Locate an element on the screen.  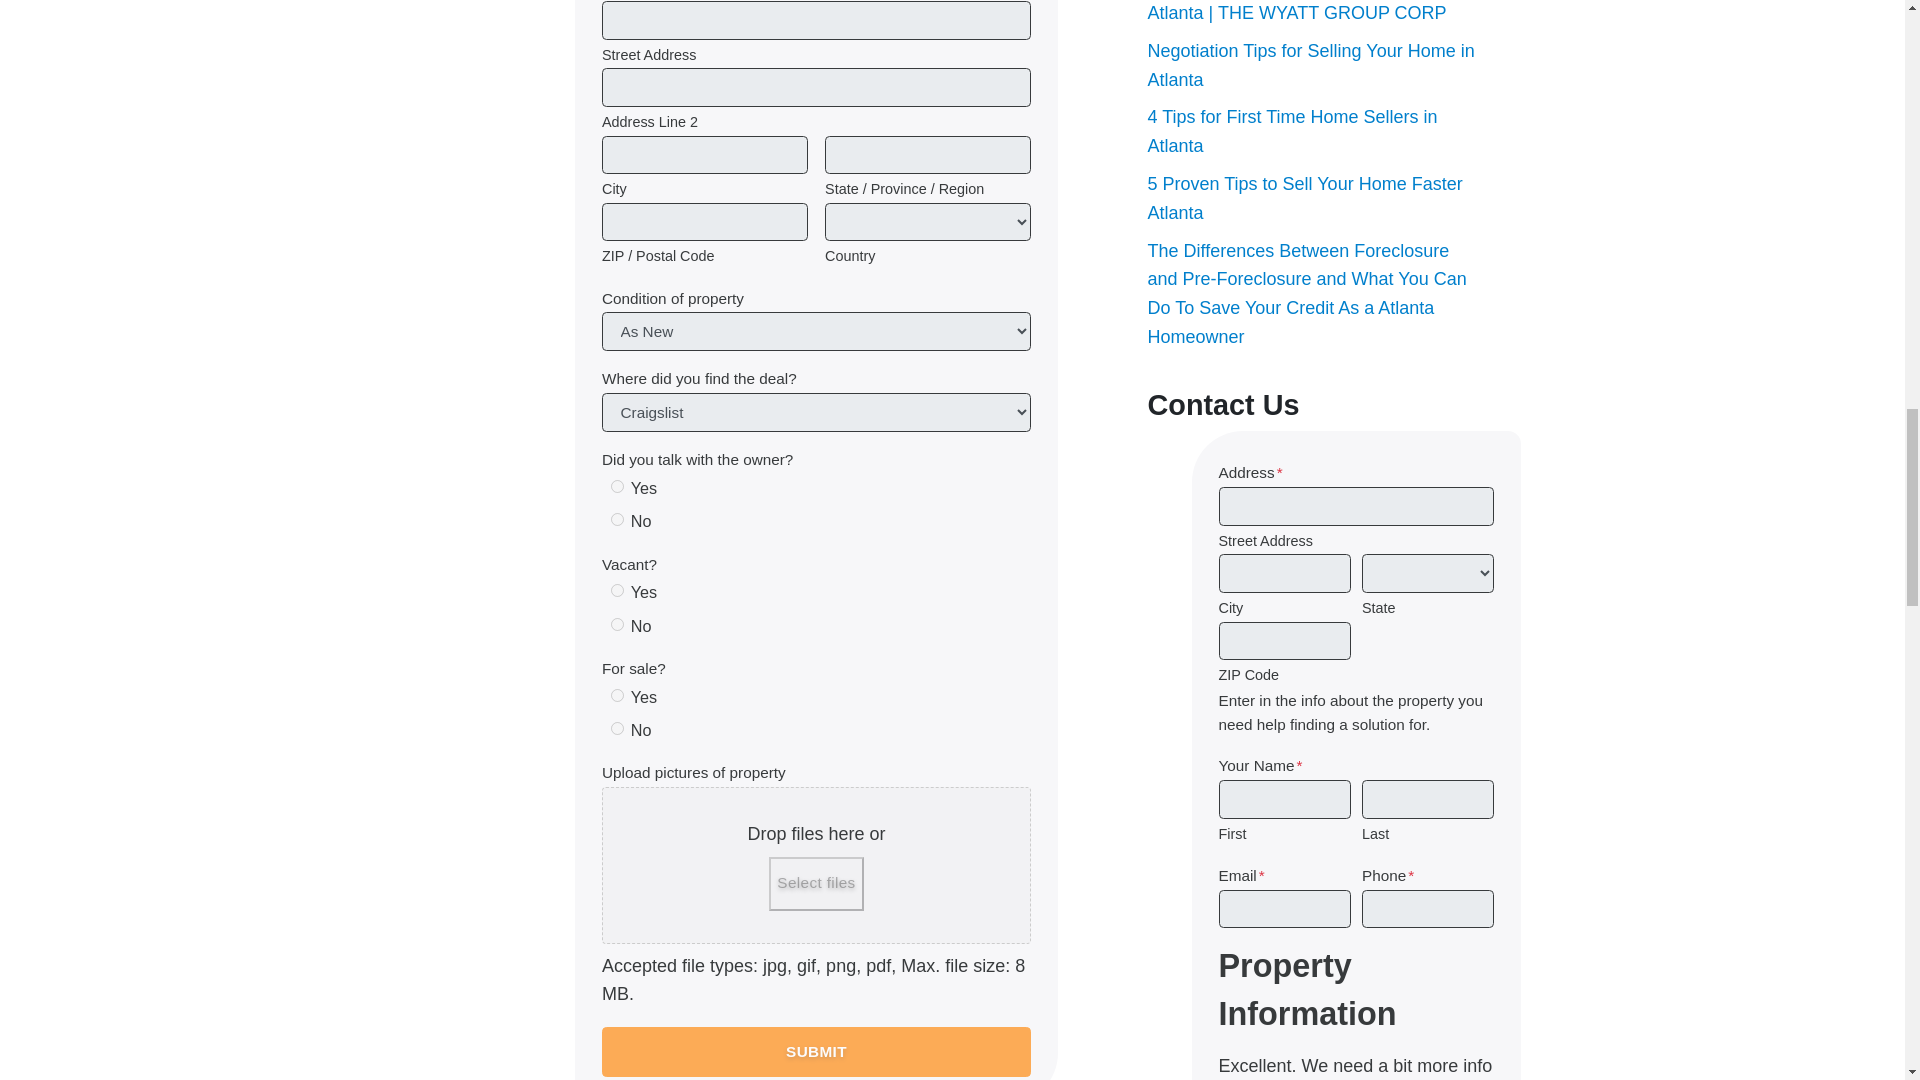
4 Tips for First Time Home Sellers in Atlanta is located at coordinates (1293, 130).